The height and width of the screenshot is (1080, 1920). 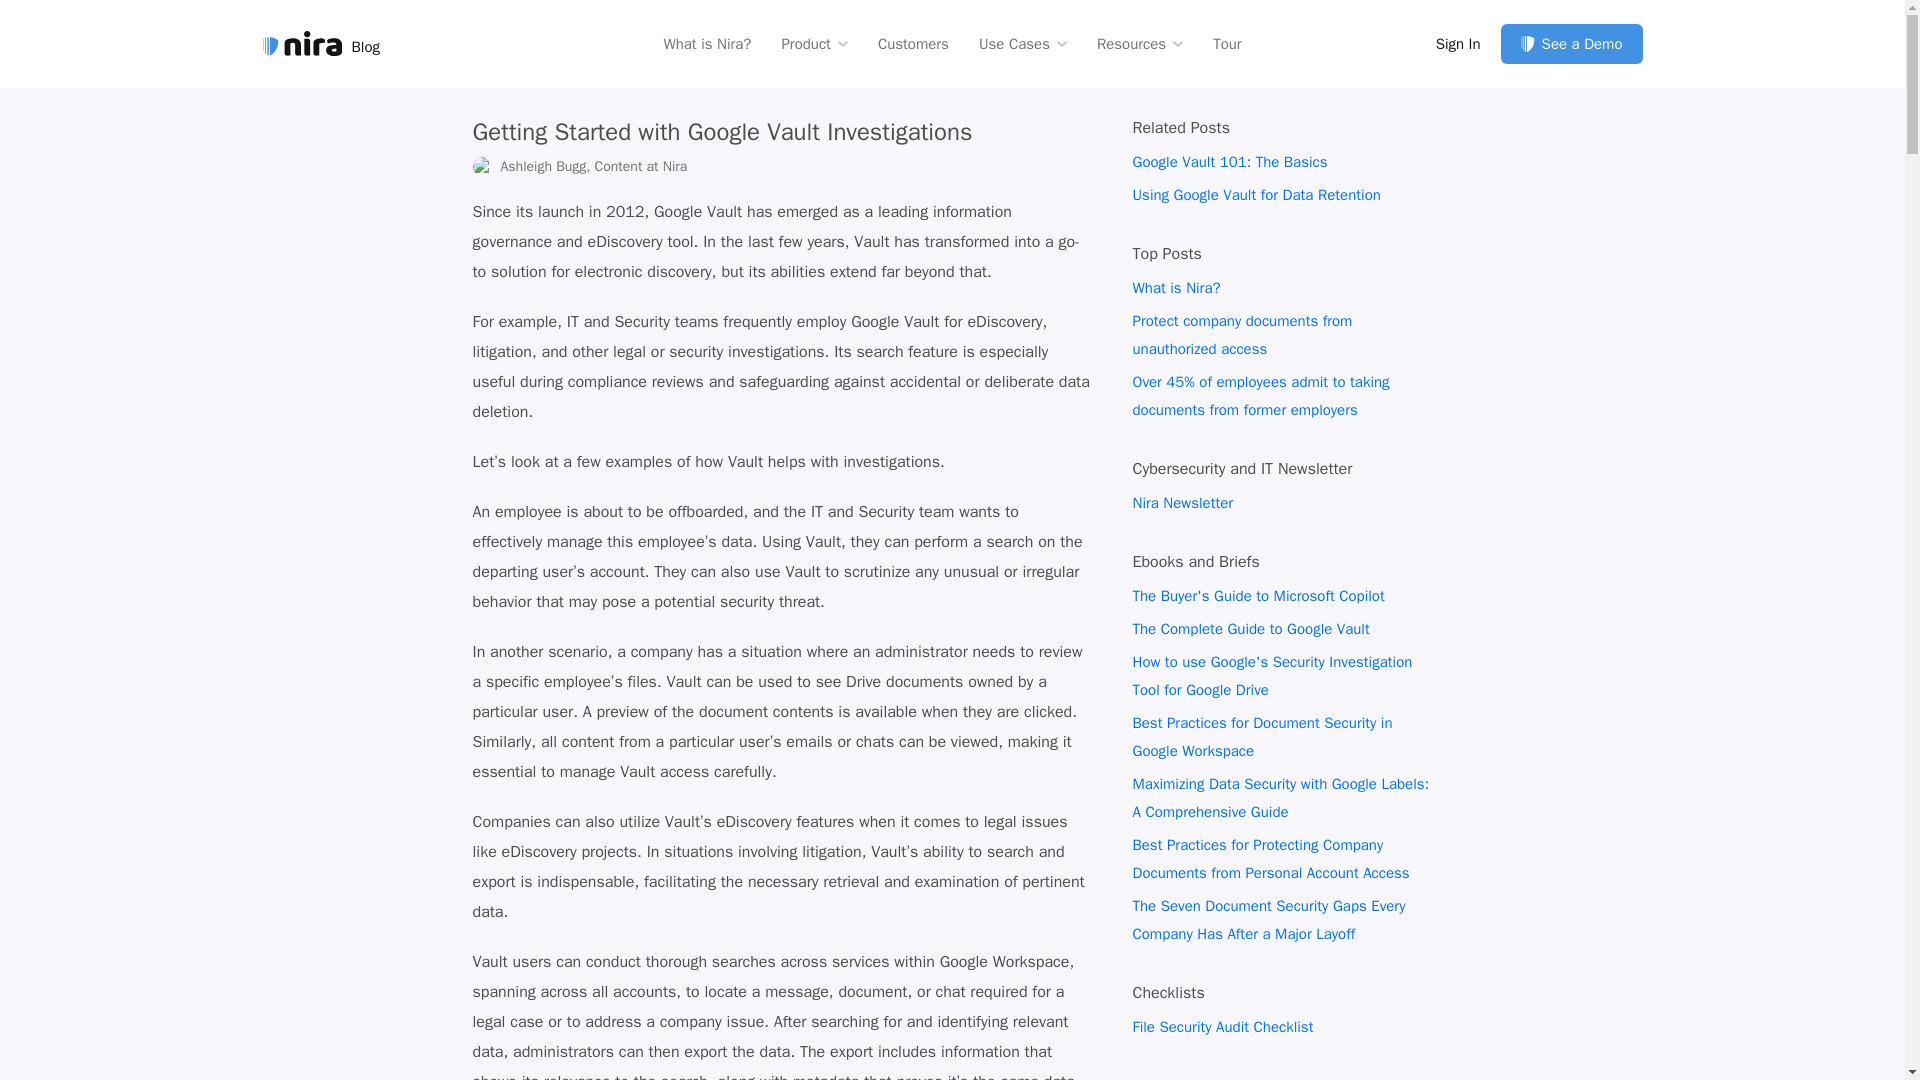 What do you see at coordinates (1139, 42) in the screenshot?
I see `Resources` at bounding box center [1139, 42].